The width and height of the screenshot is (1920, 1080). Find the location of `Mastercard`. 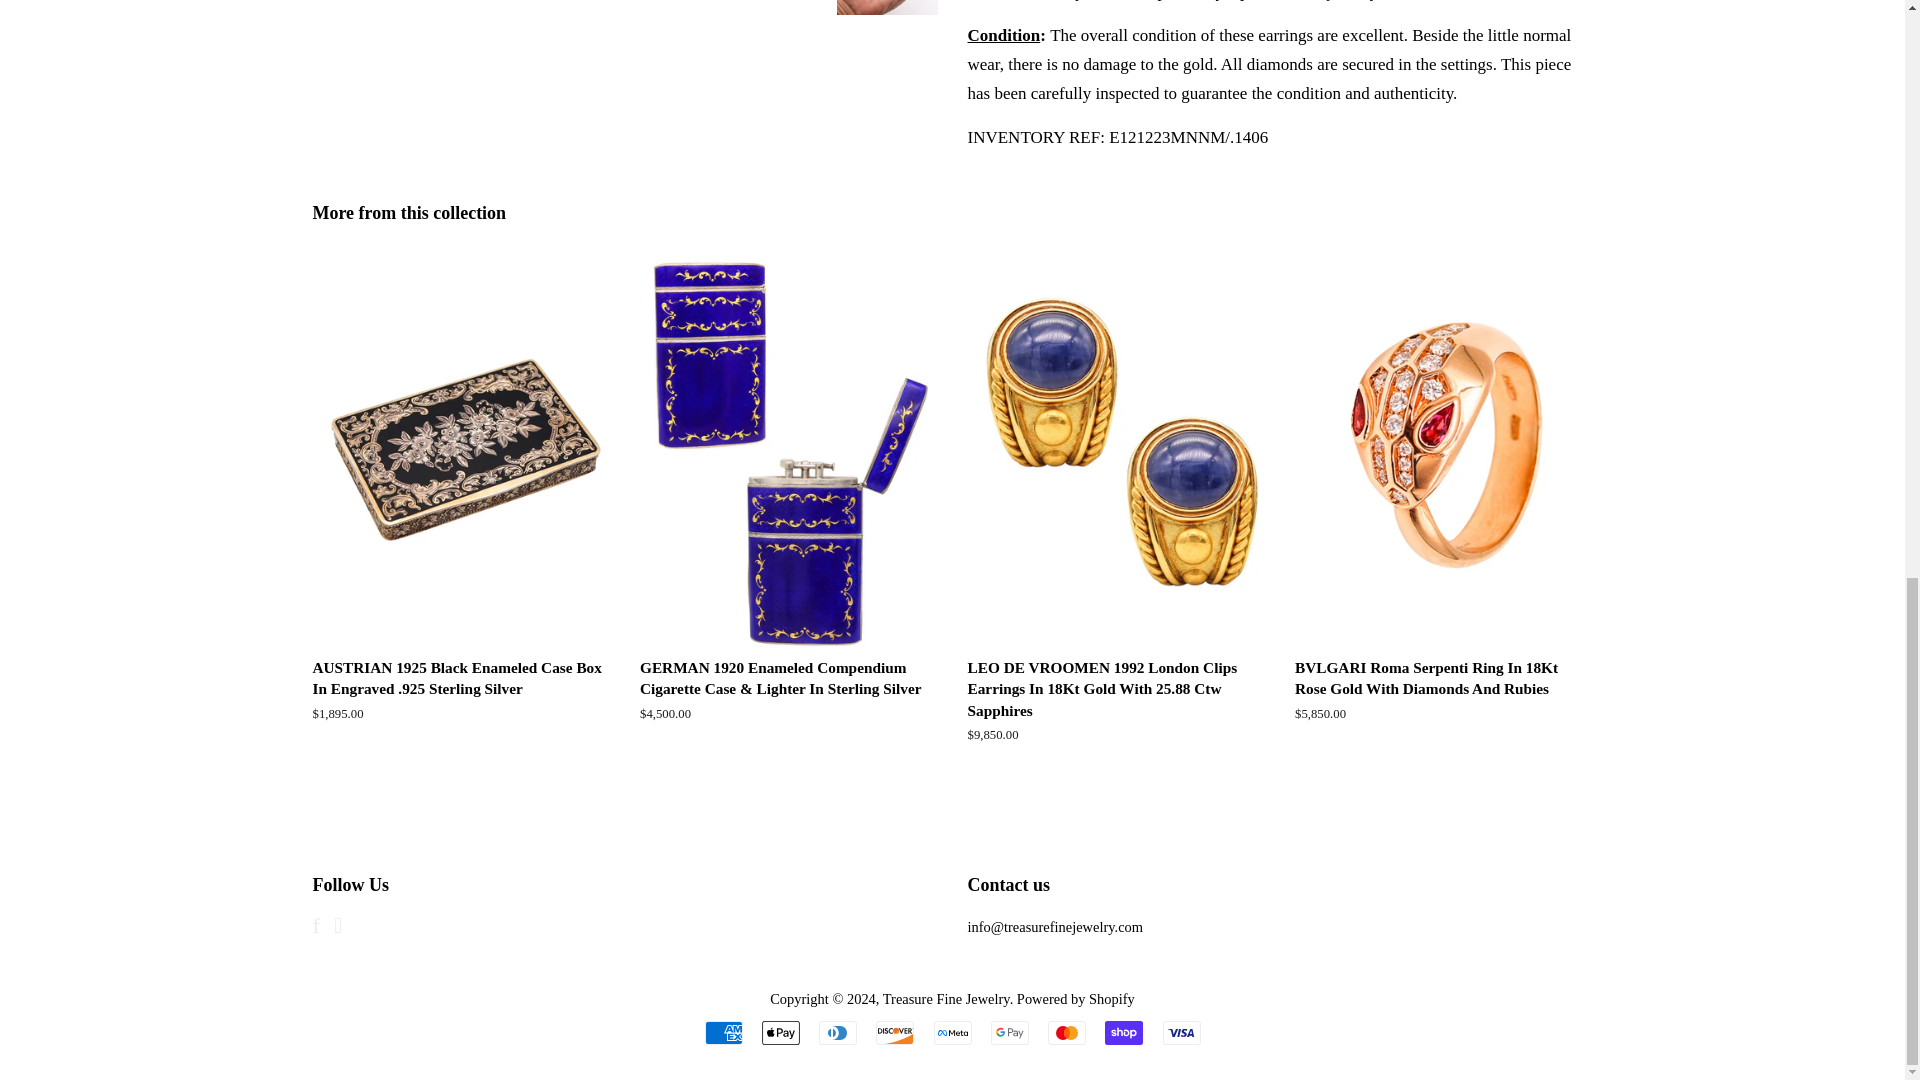

Mastercard is located at coordinates (1067, 1032).